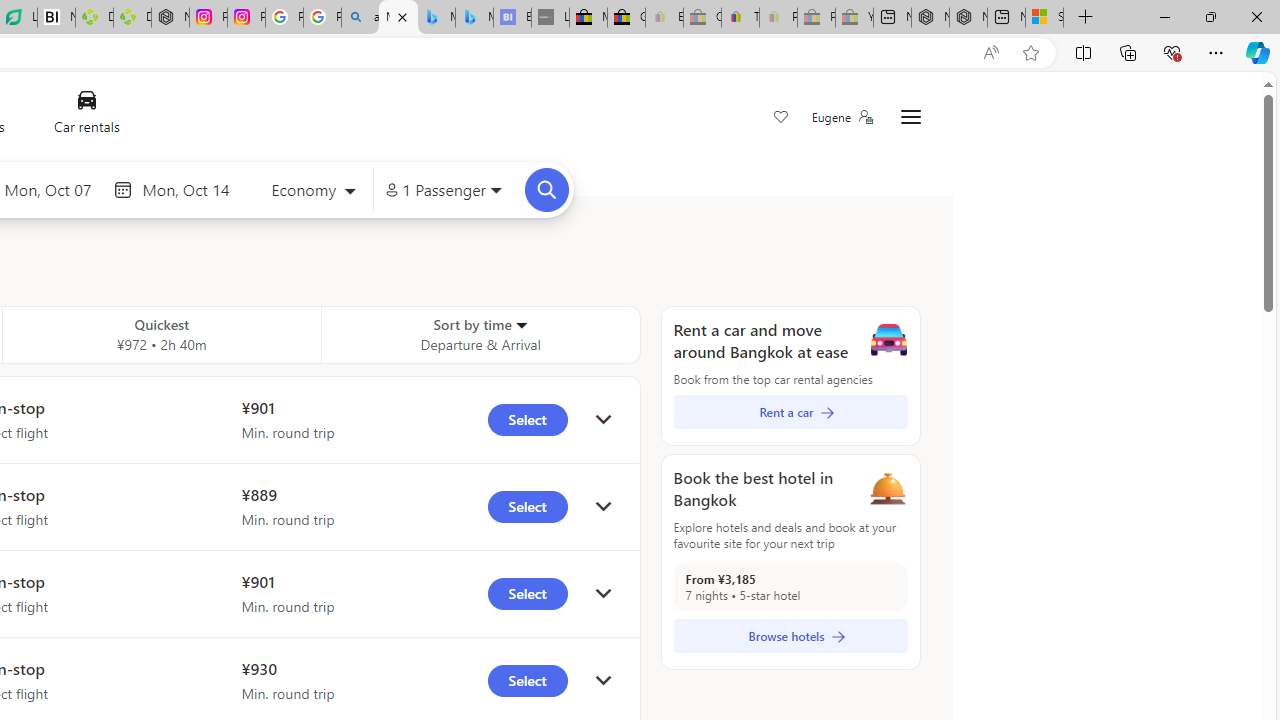 This screenshot has height=720, width=1280. Describe the element at coordinates (313, 192) in the screenshot. I see `Select class of service` at that location.